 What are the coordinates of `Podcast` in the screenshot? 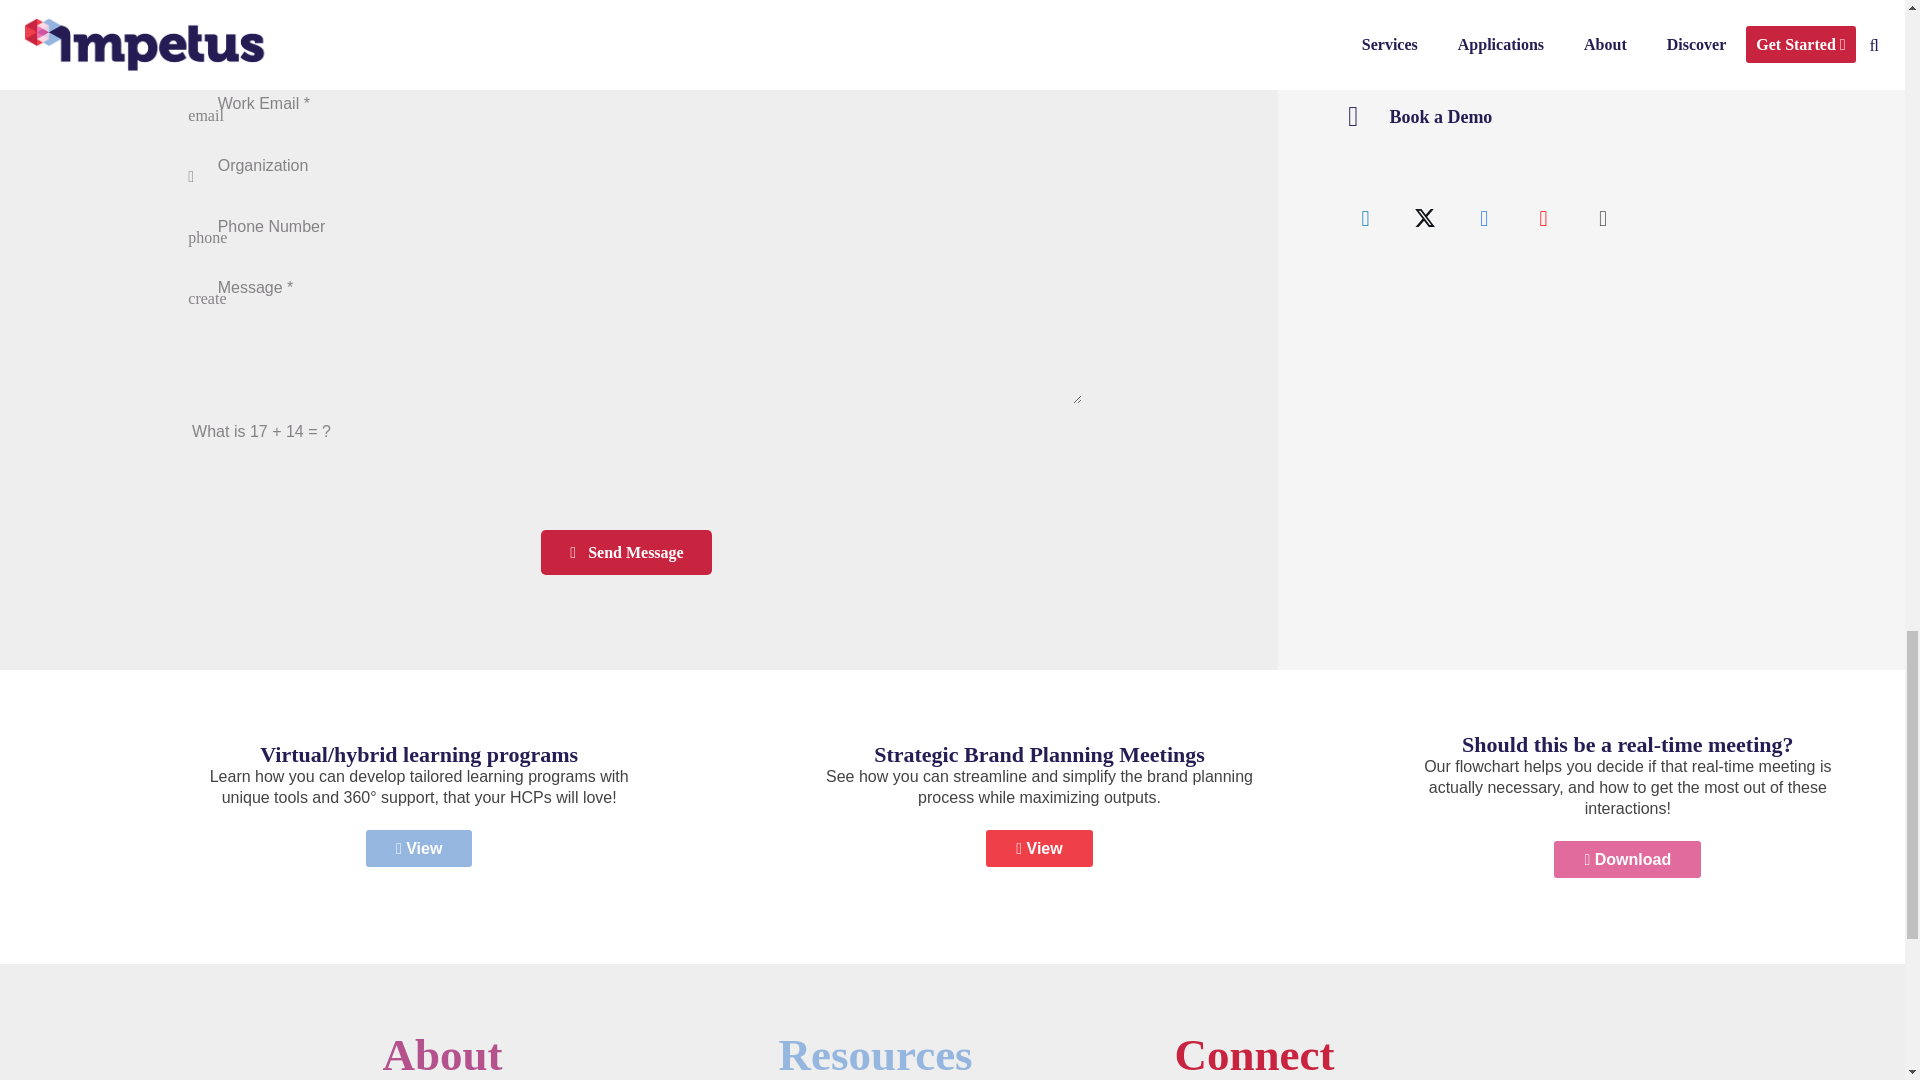 It's located at (1602, 218).